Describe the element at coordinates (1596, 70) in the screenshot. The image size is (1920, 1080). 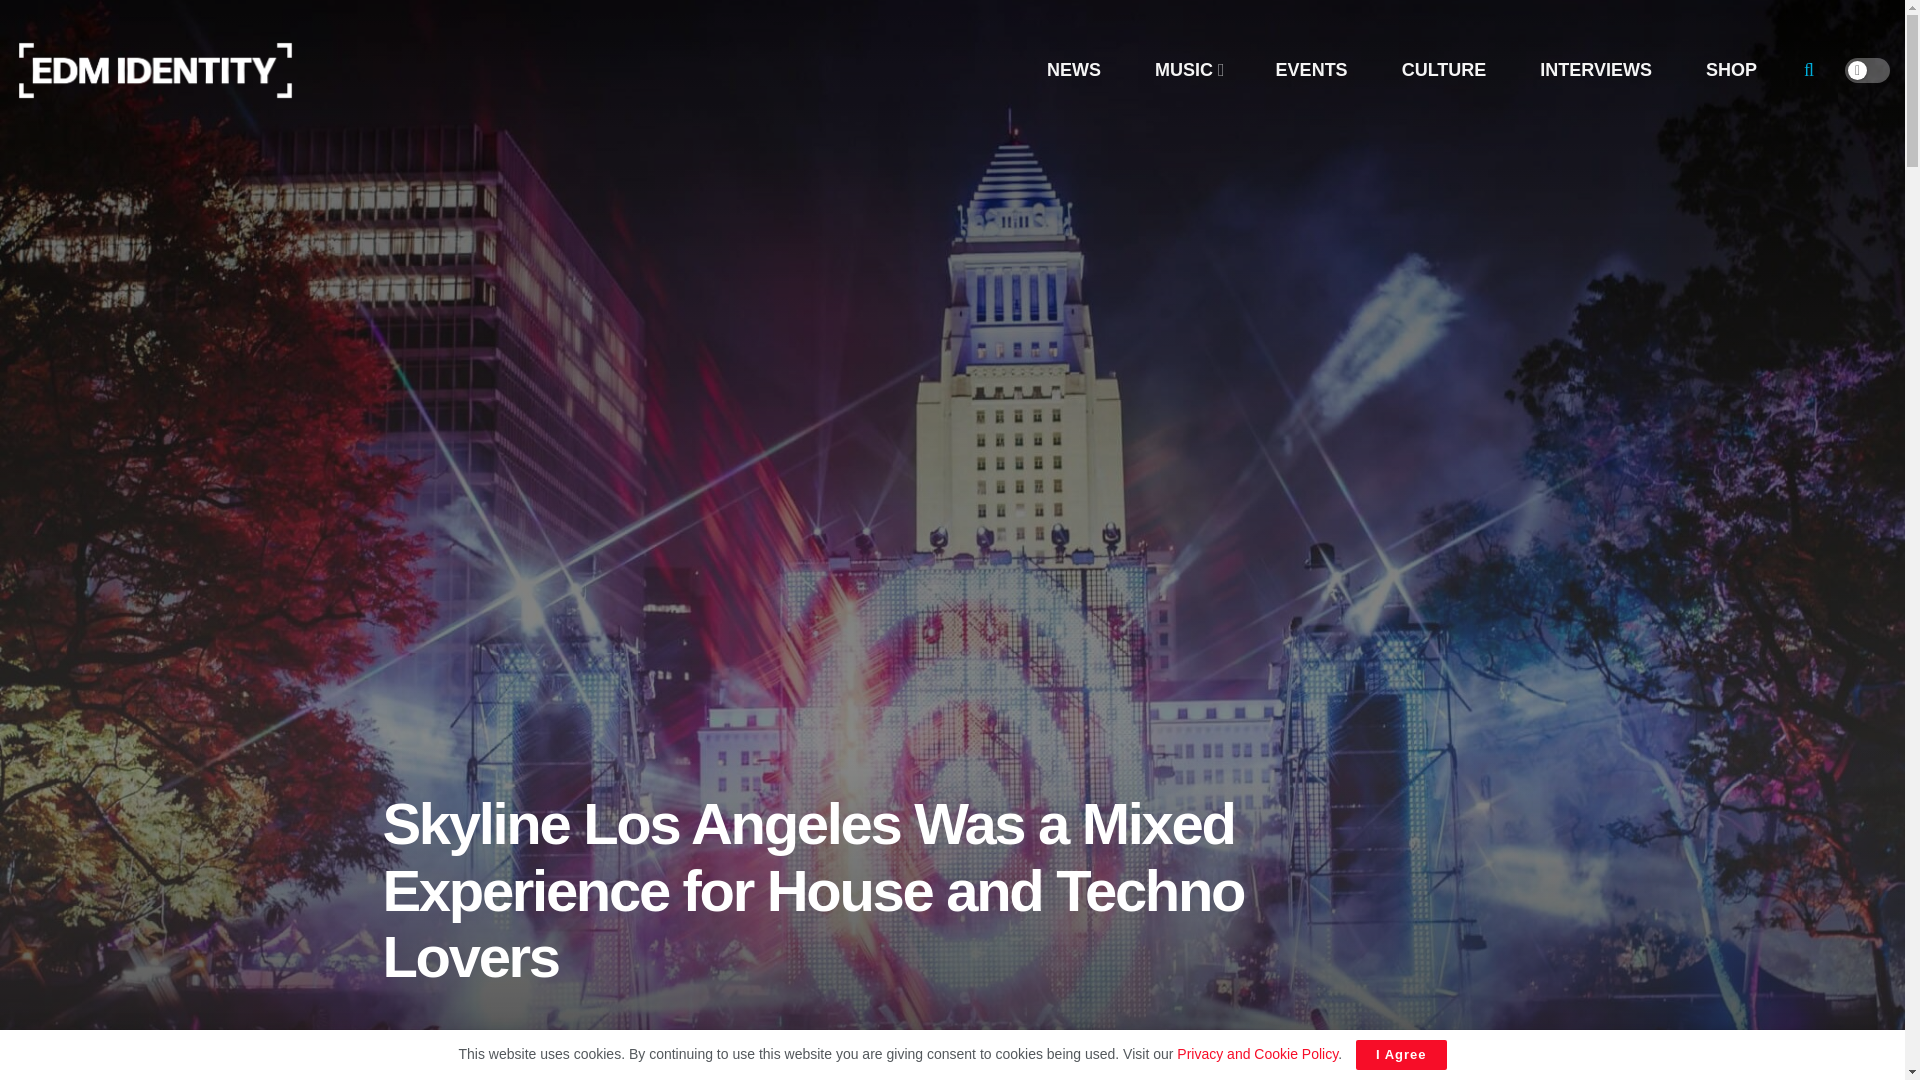
I see `INTERVIEWS` at that location.